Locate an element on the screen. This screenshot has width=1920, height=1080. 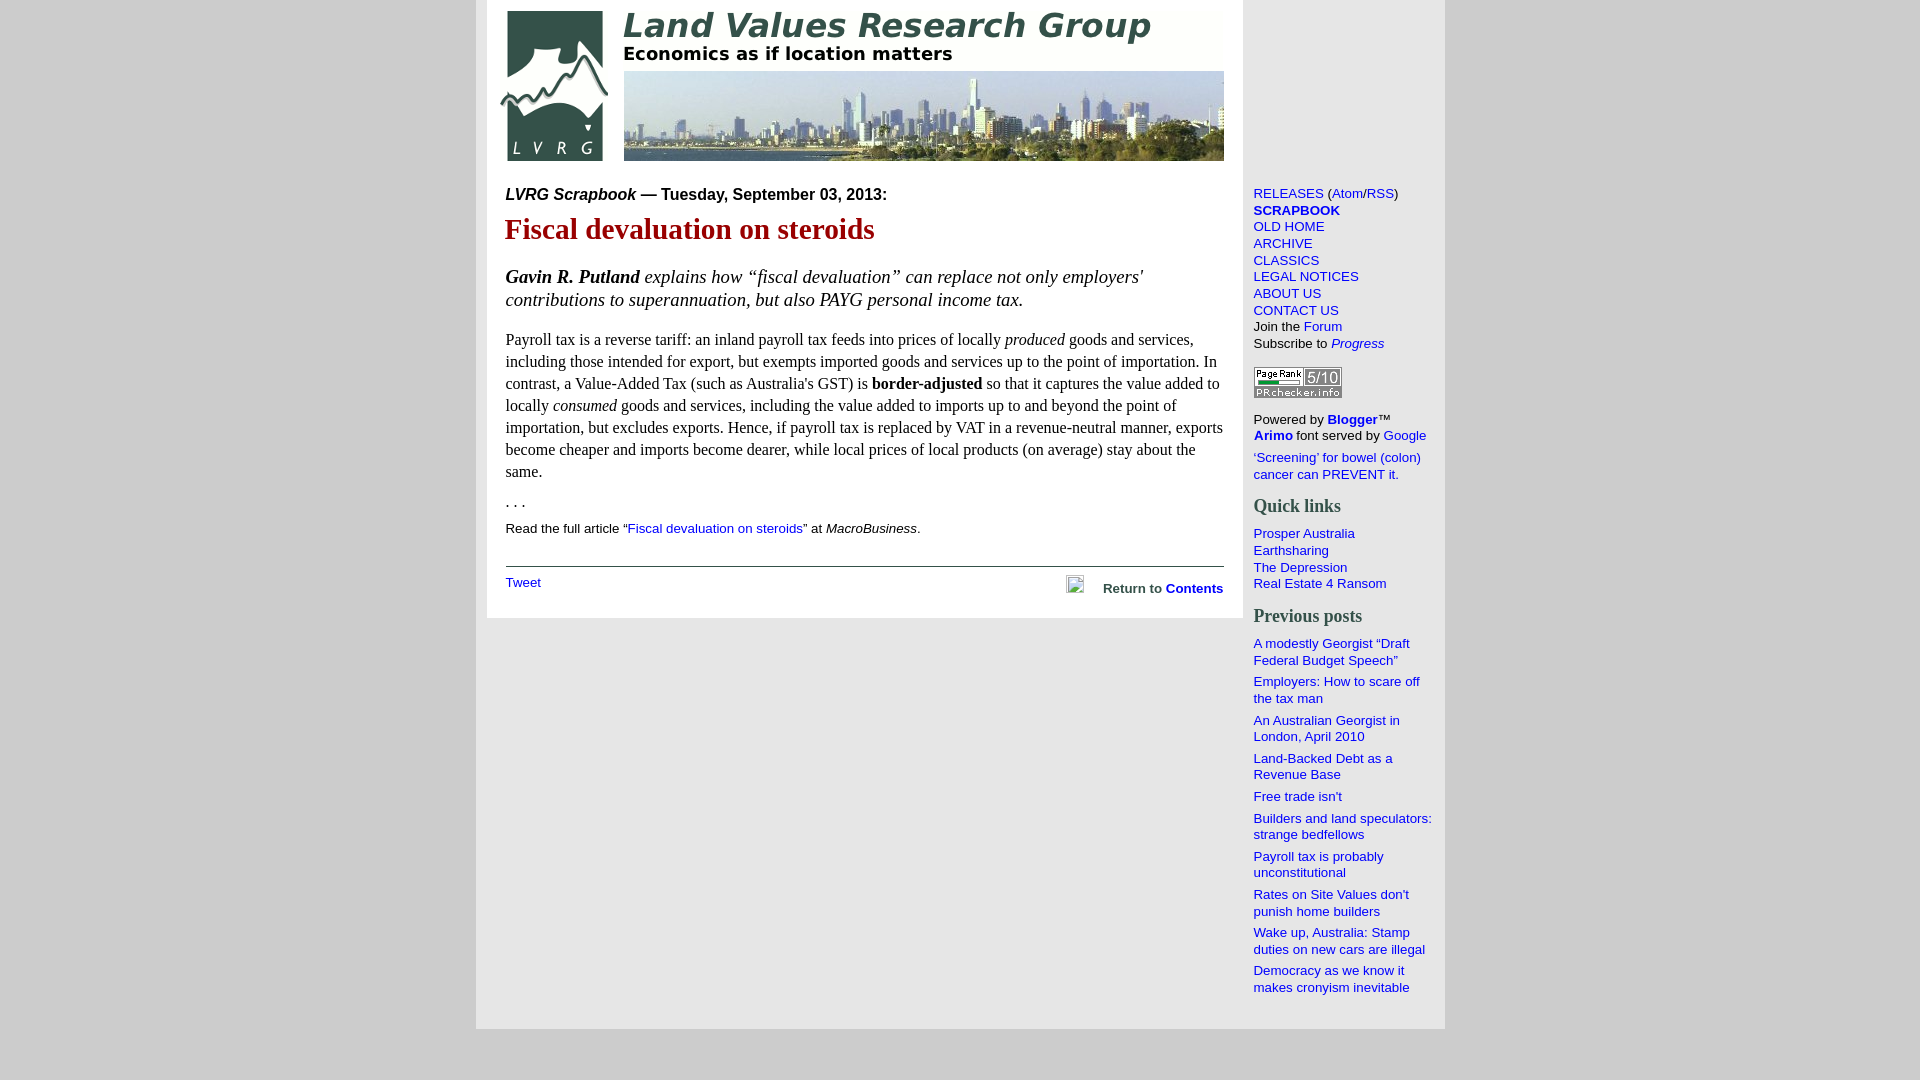
Democracy as we know it makes cronyism inevitable is located at coordinates (1332, 979).